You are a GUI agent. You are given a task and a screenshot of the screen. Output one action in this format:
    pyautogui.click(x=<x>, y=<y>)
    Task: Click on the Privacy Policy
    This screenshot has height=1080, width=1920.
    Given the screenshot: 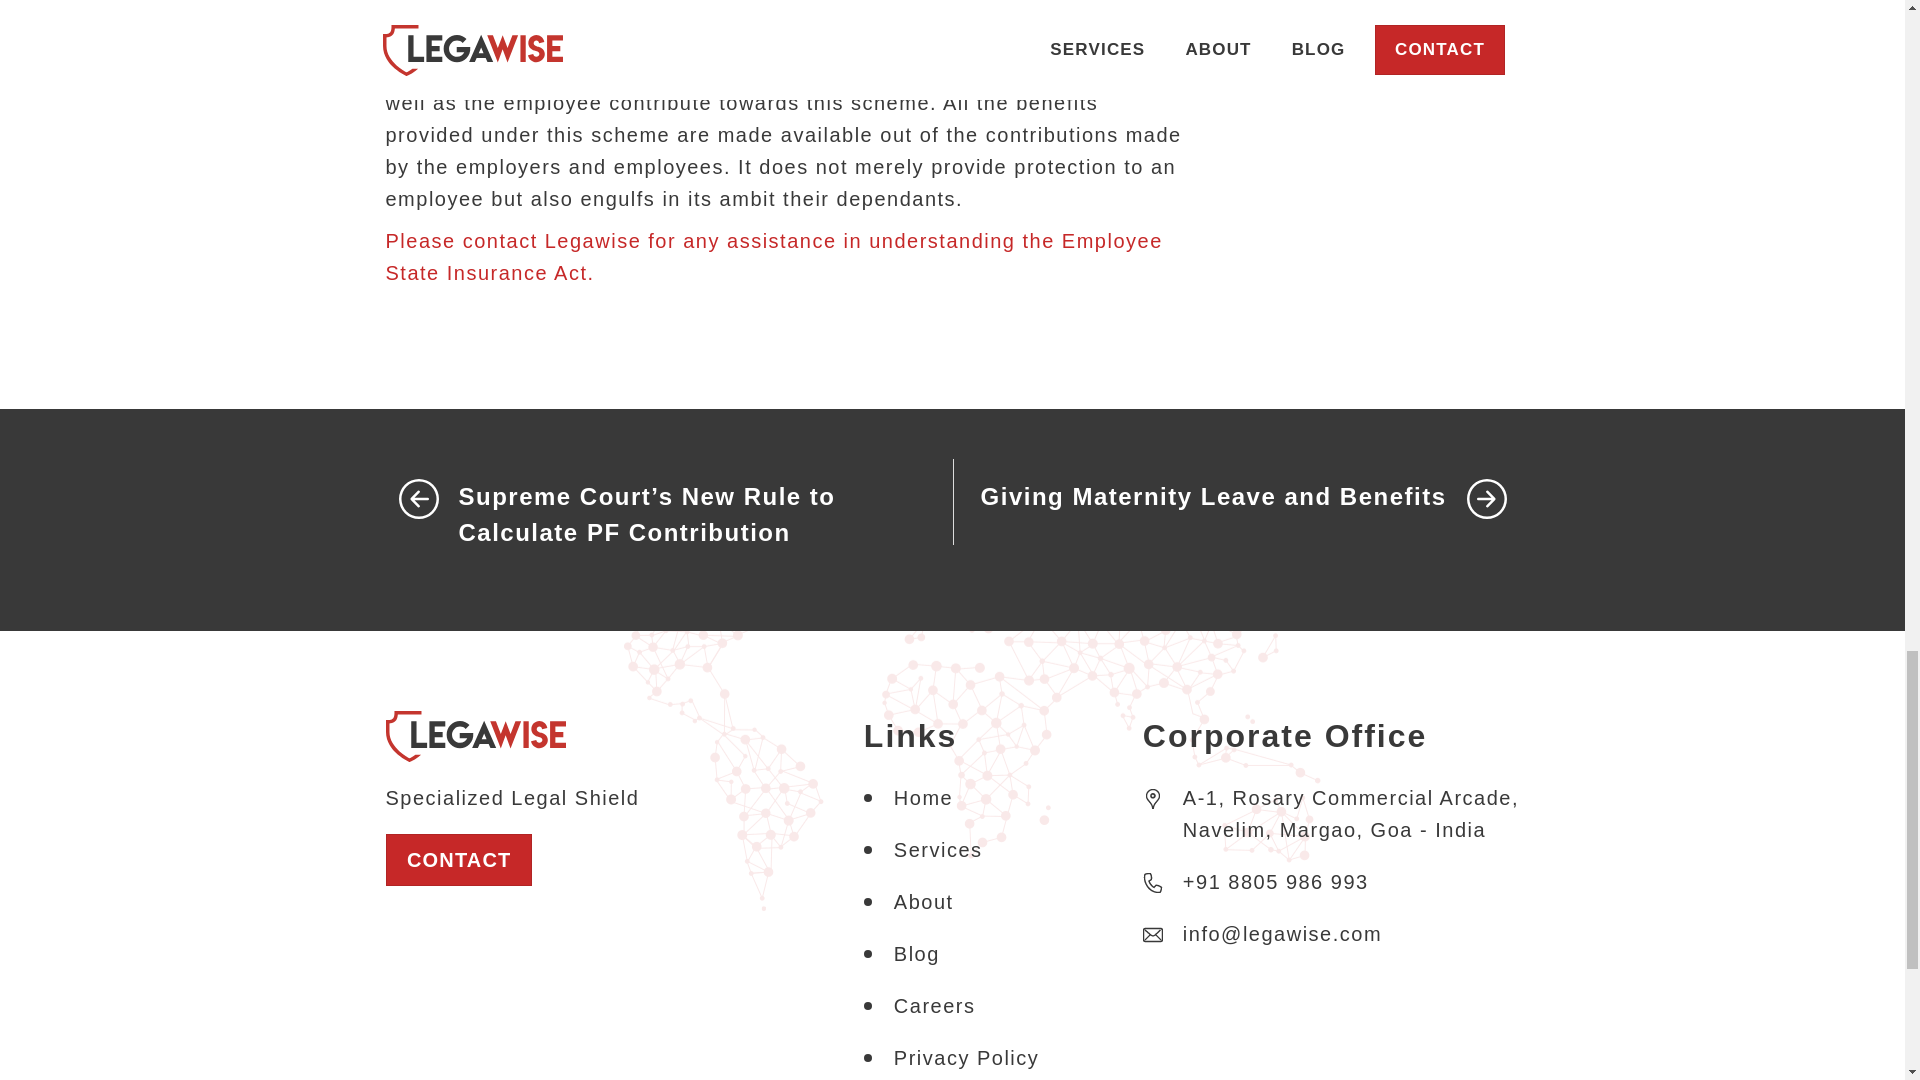 What is the action you would take?
    pyautogui.click(x=966, y=1058)
    